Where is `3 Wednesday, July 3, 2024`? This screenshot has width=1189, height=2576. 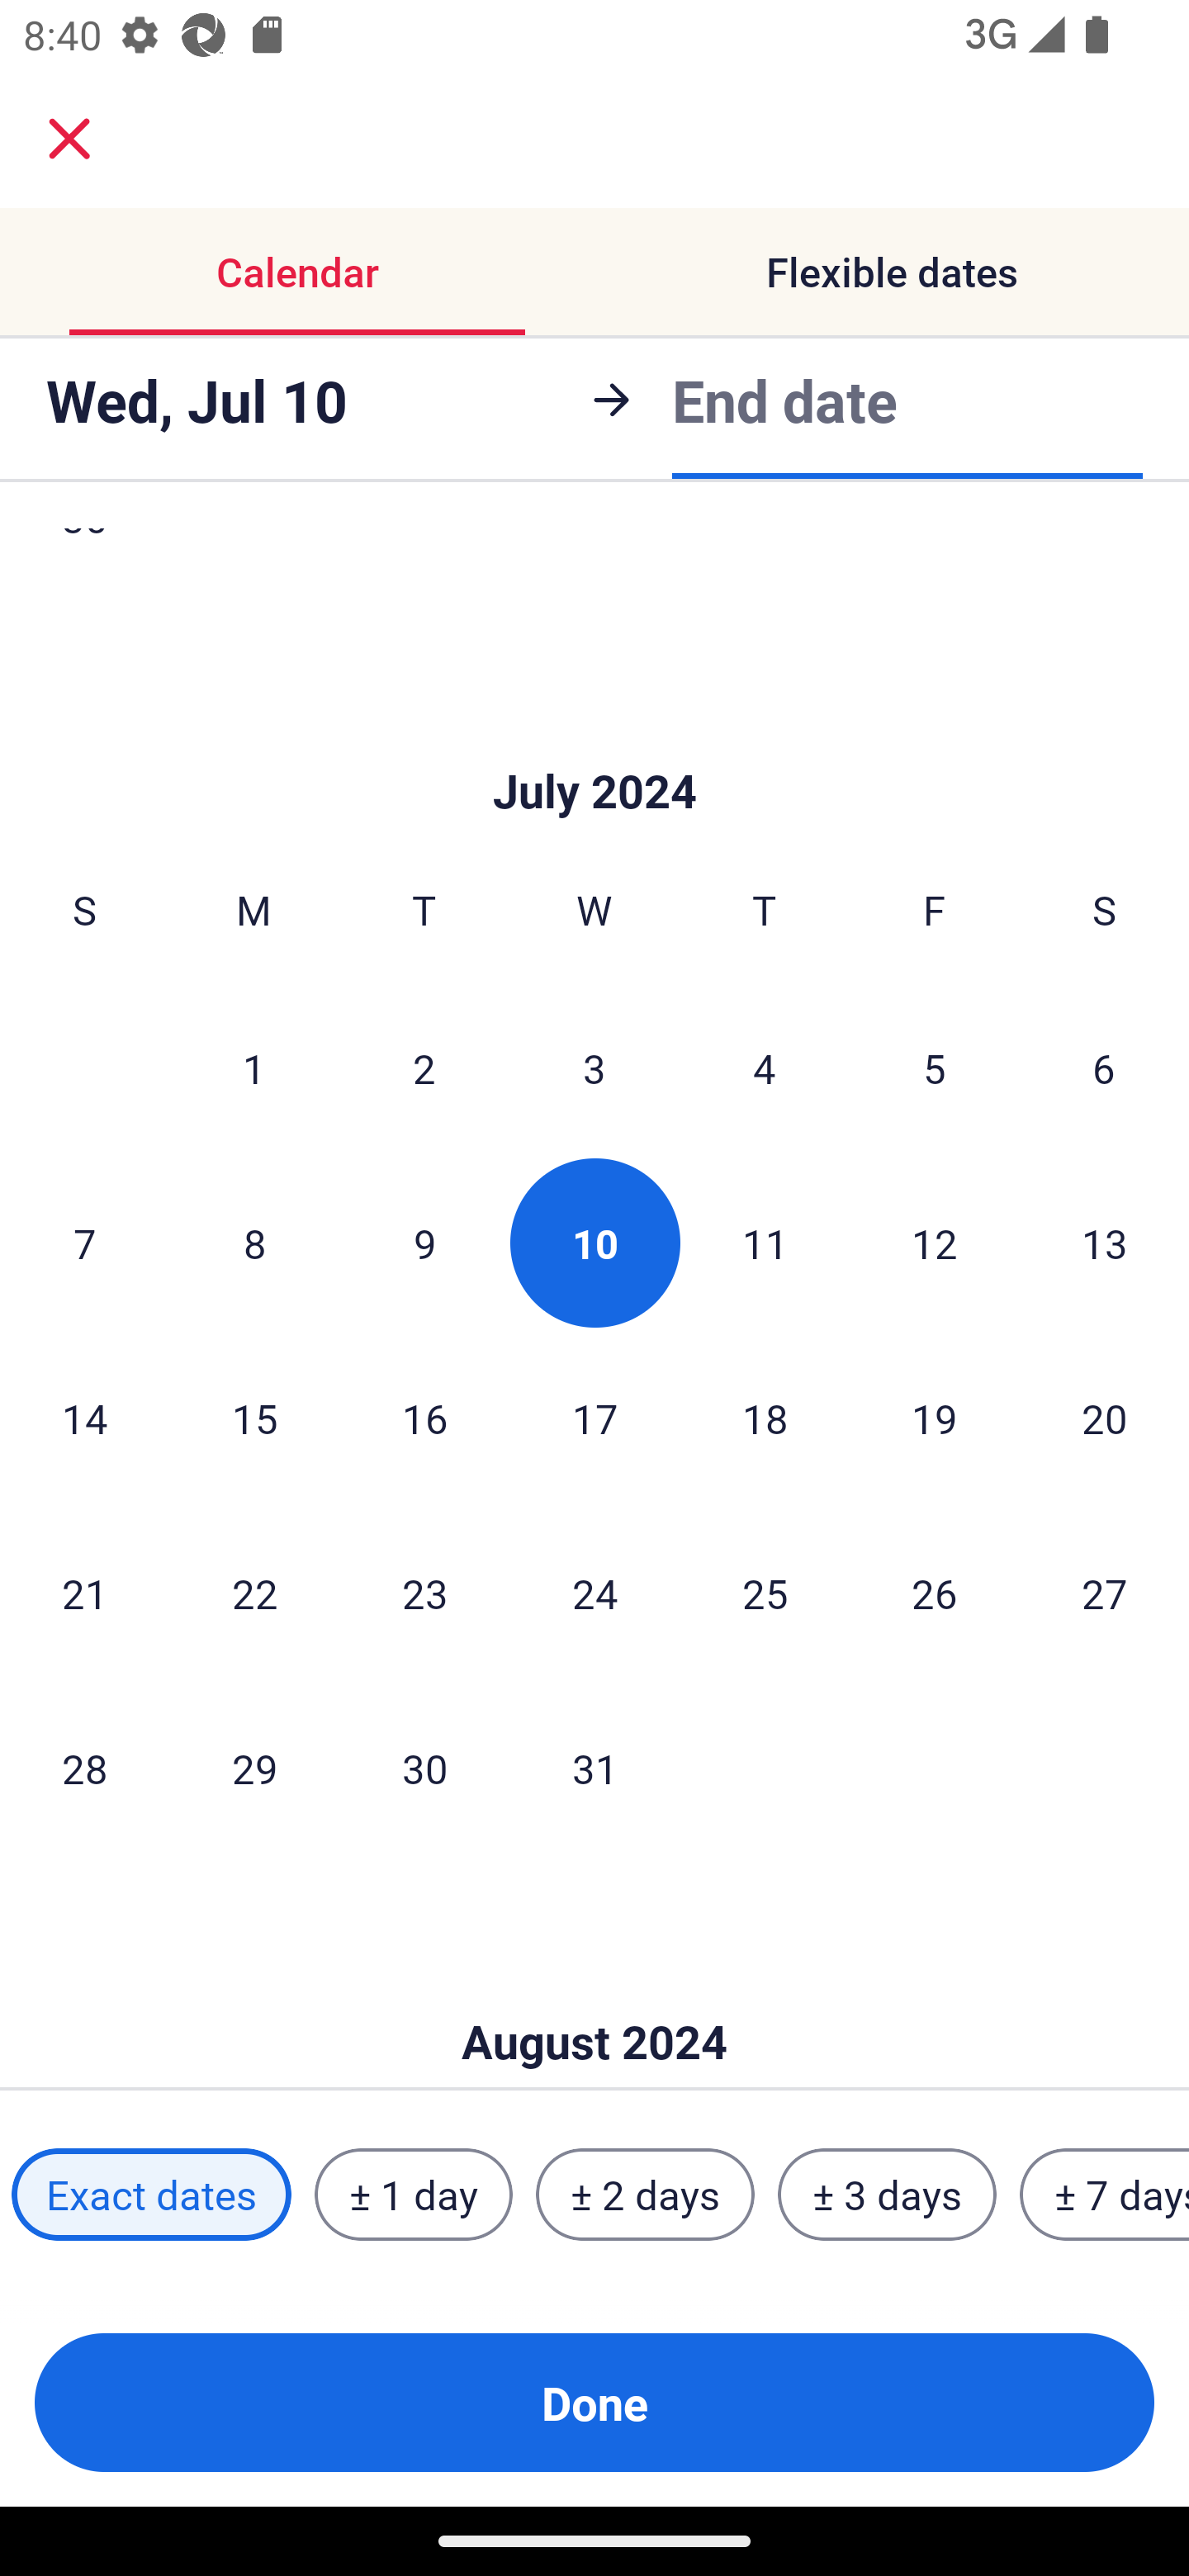
3 Wednesday, July 3, 2024 is located at coordinates (594, 1067).